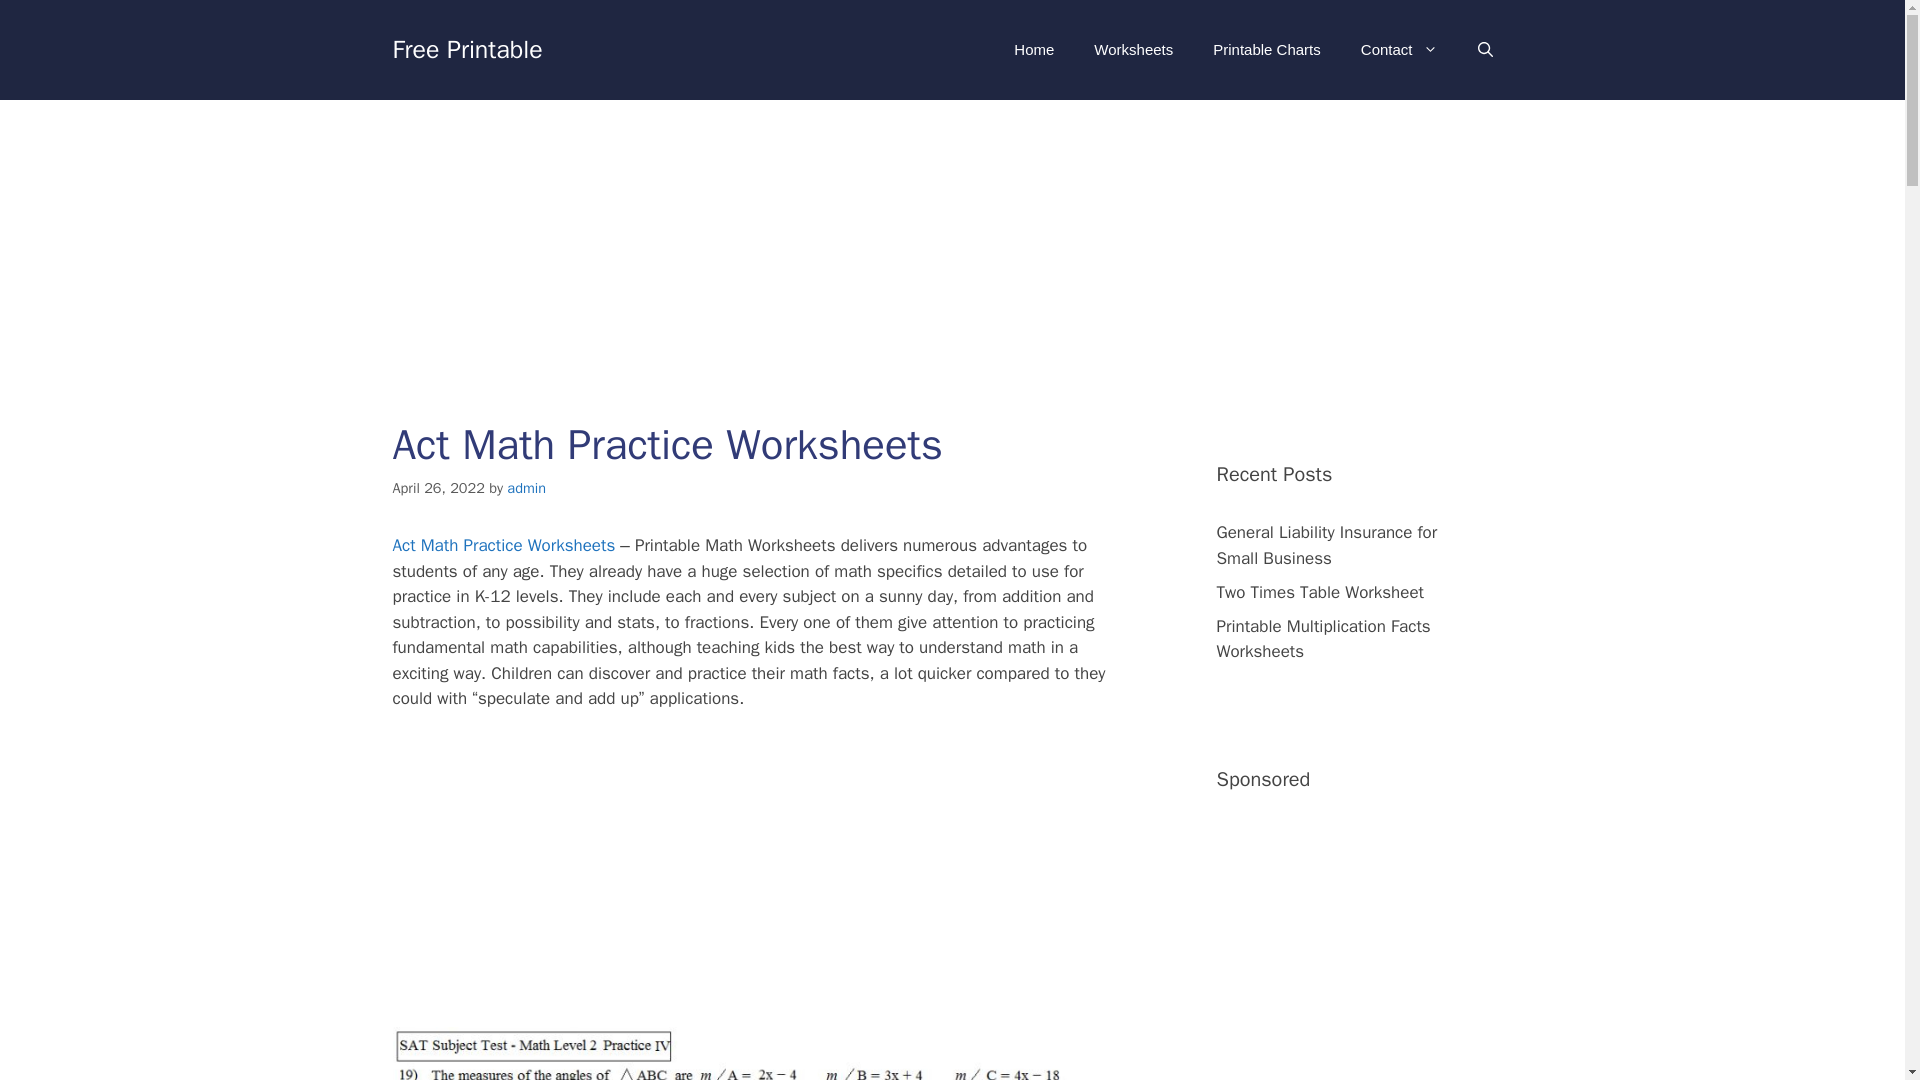 This screenshot has width=1920, height=1080. What do you see at coordinates (526, 488) in the screenshot?
I see `admin` at bounding box center [526, 488].